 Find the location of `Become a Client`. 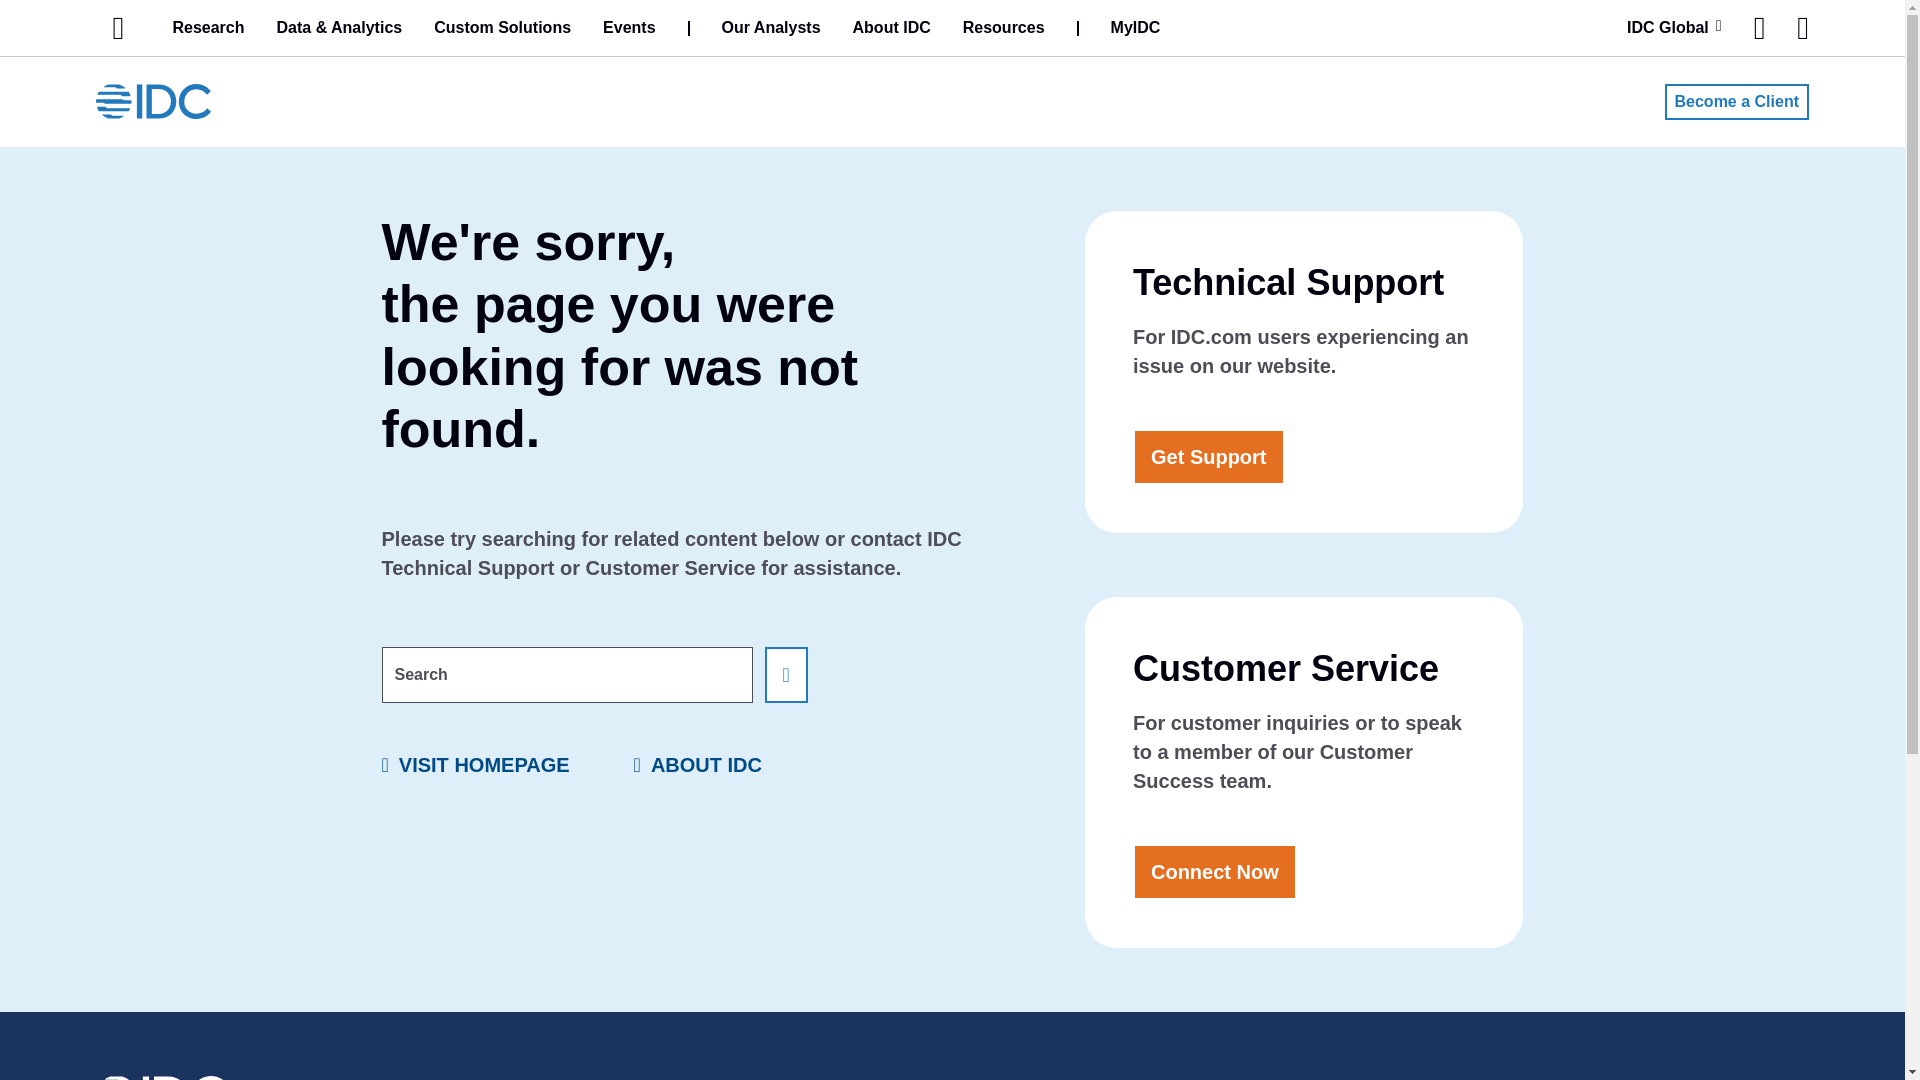

Become a Client is located at coordinates (1736, 102).